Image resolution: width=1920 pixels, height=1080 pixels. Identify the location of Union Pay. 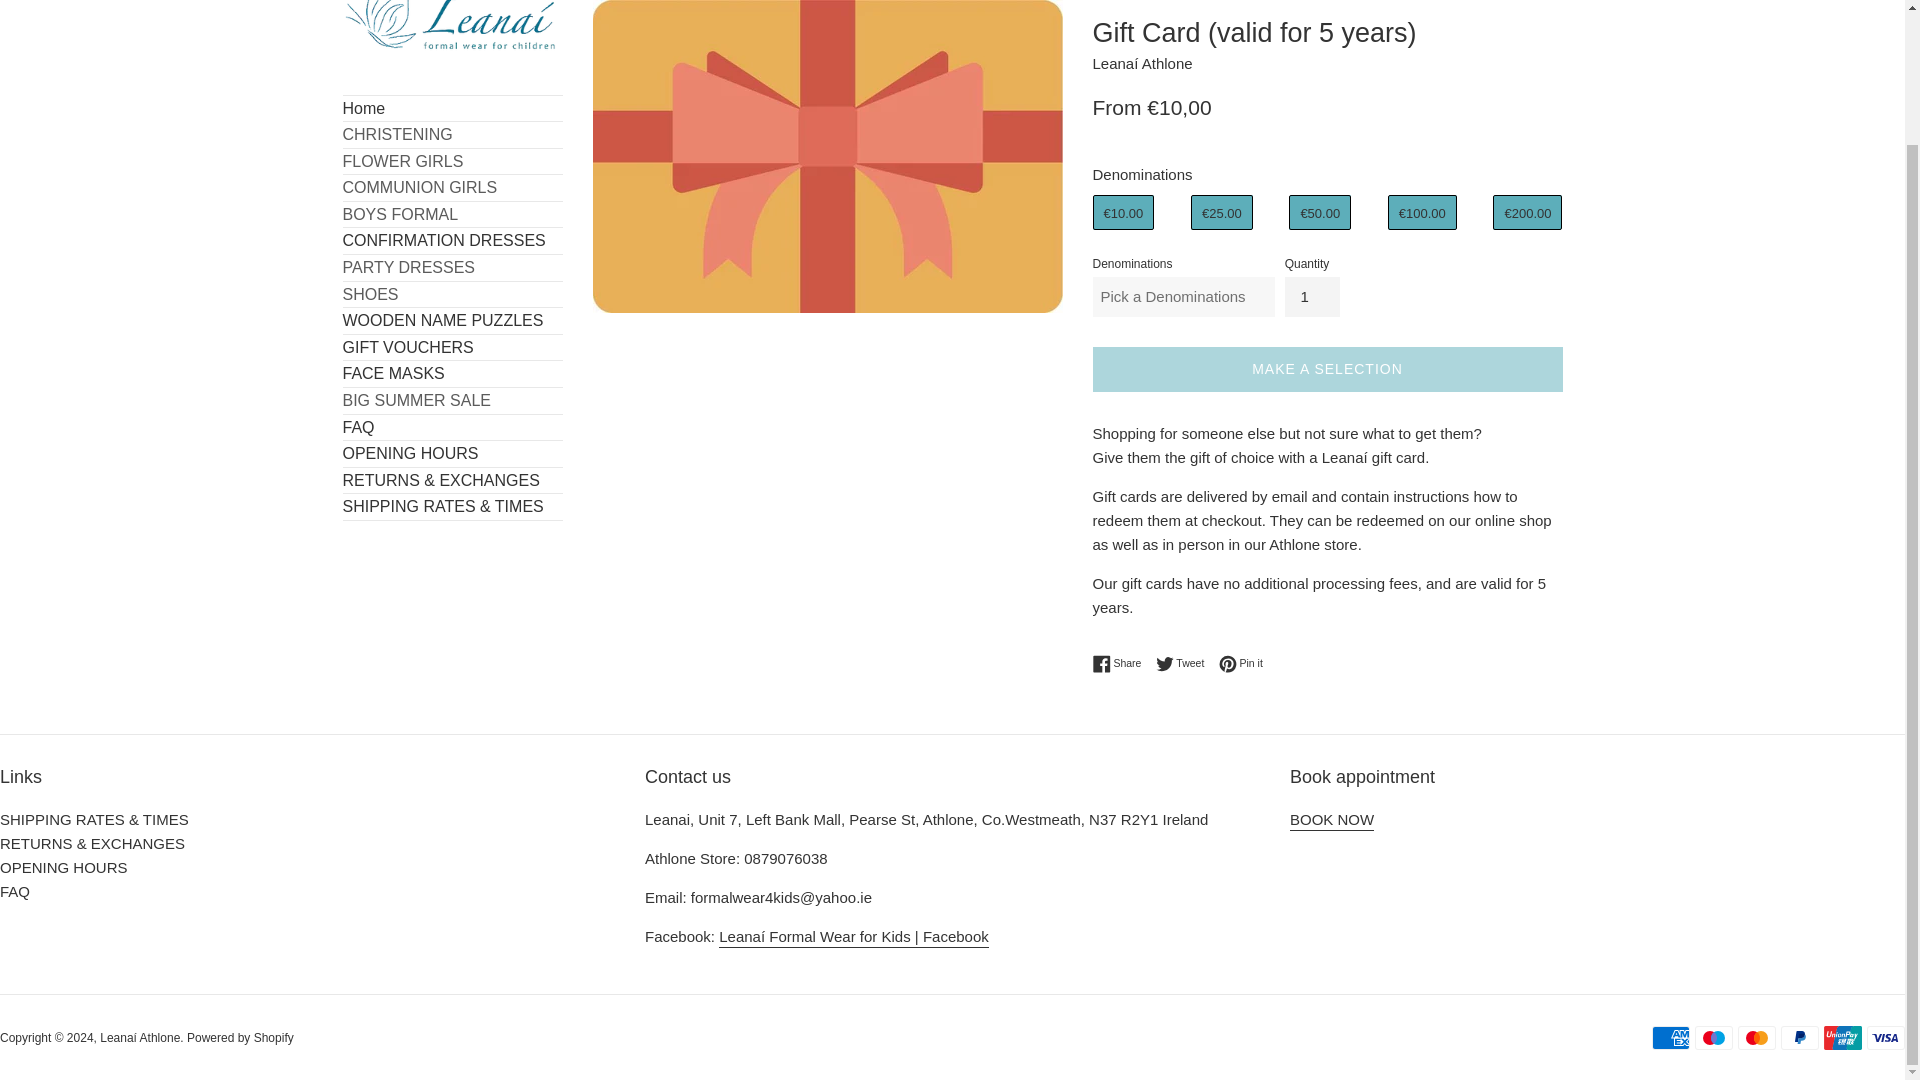
(1843, 1038).